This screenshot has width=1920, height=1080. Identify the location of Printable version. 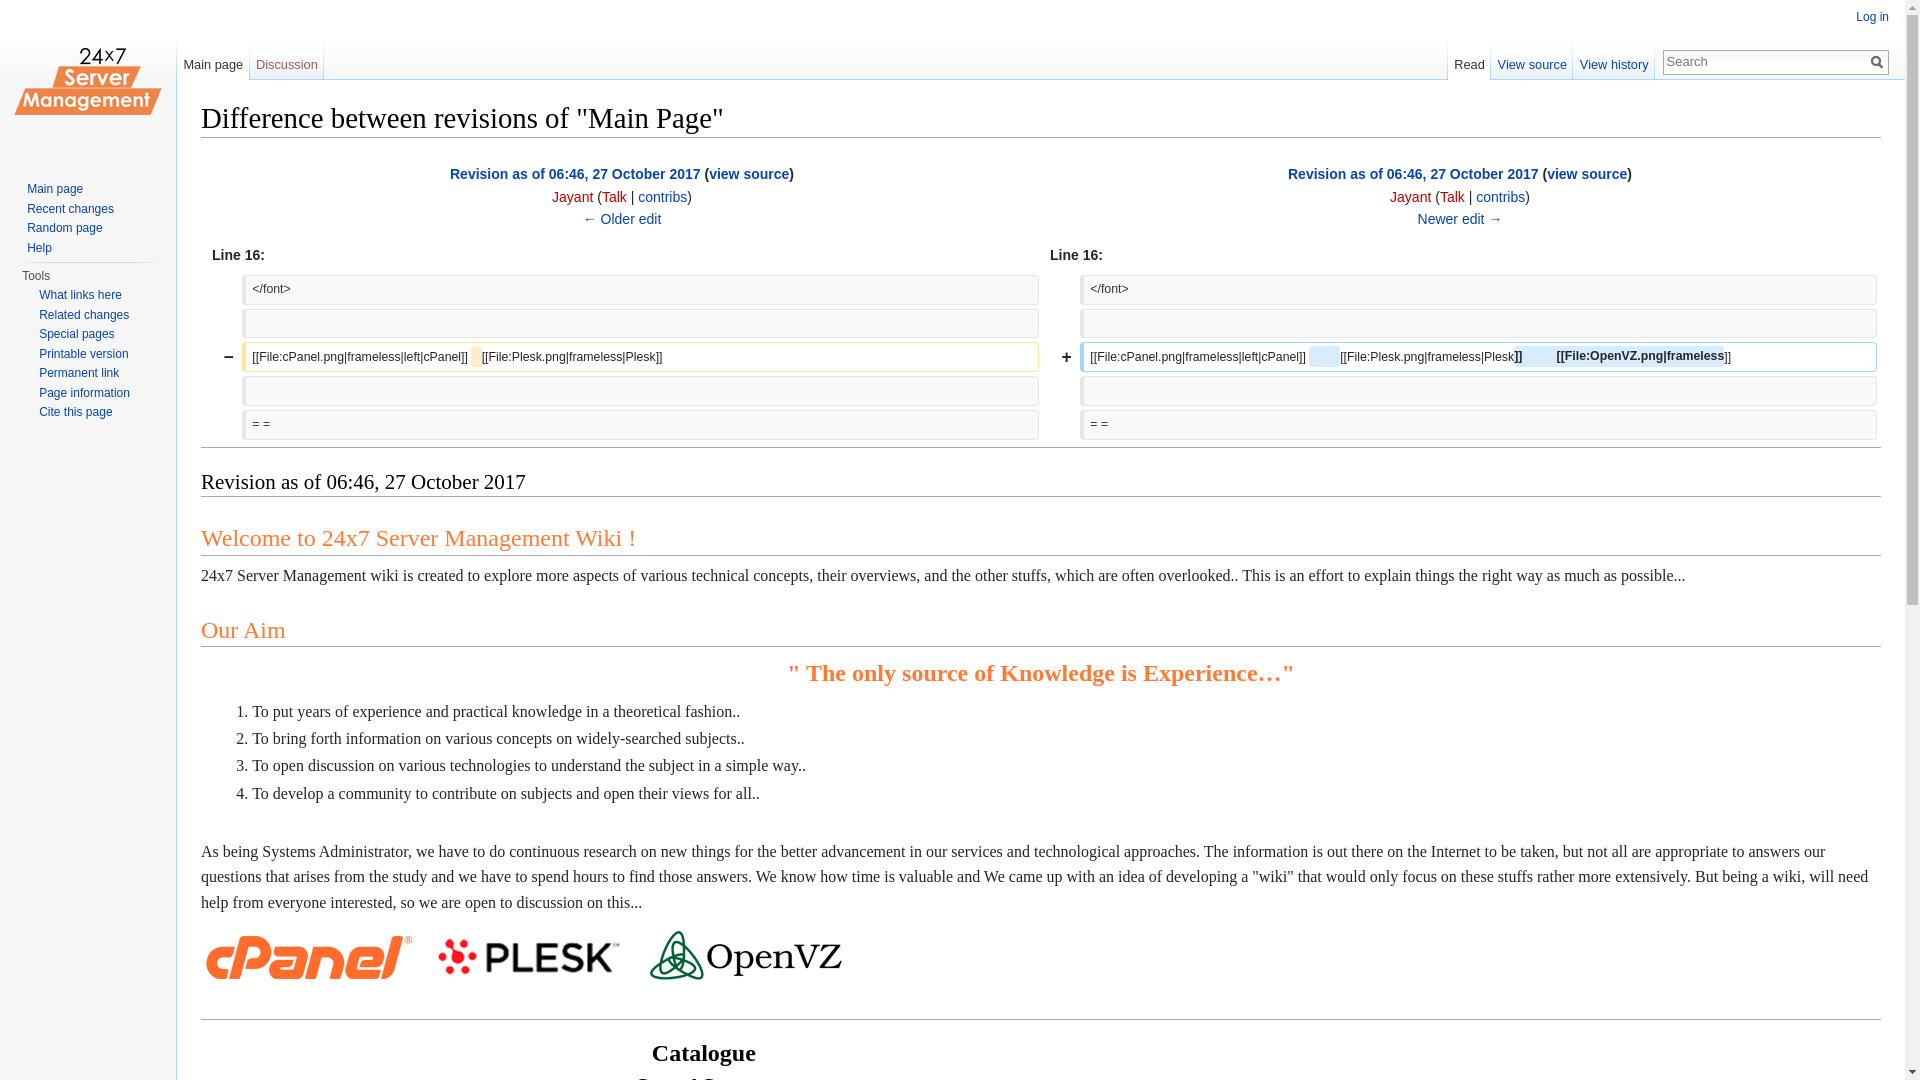
(84, 353).